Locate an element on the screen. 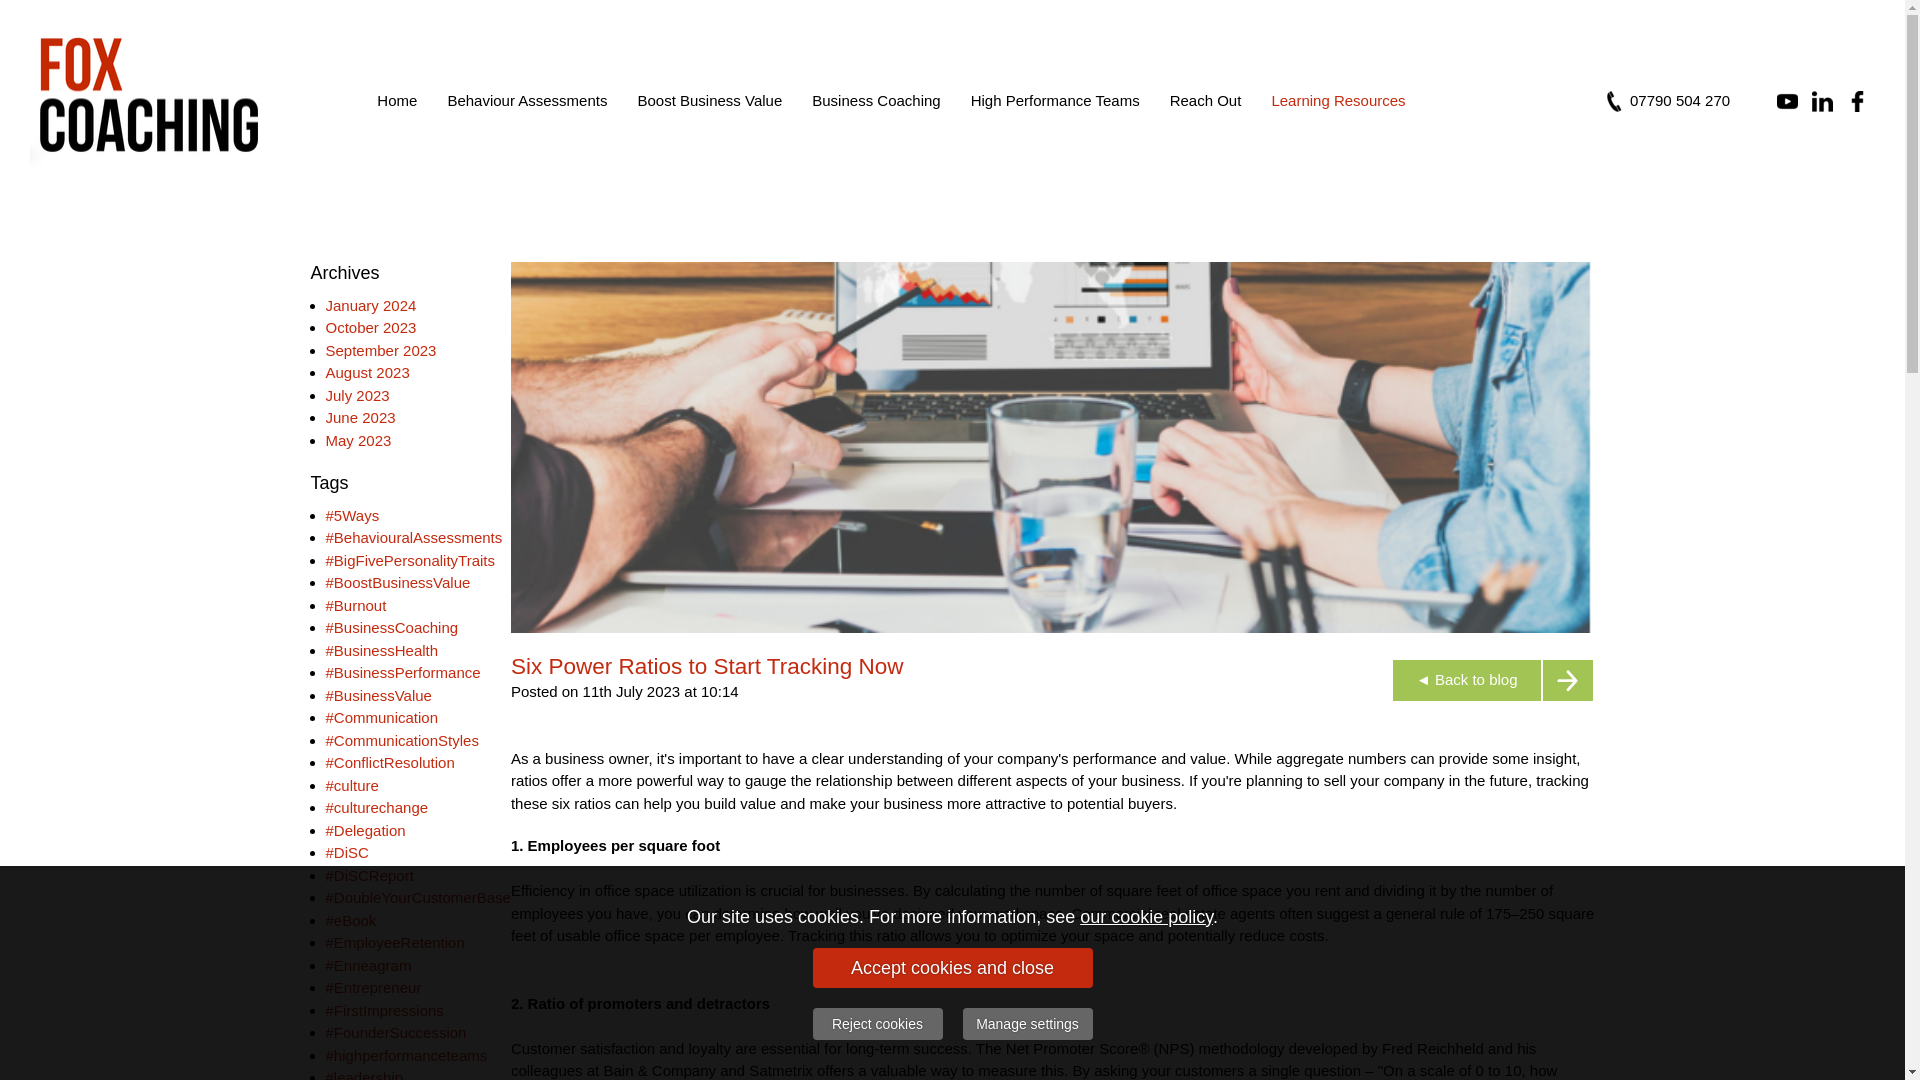 This screenshot has width=1920, height=1080. June 2023 is located at coordinates (360, 417).